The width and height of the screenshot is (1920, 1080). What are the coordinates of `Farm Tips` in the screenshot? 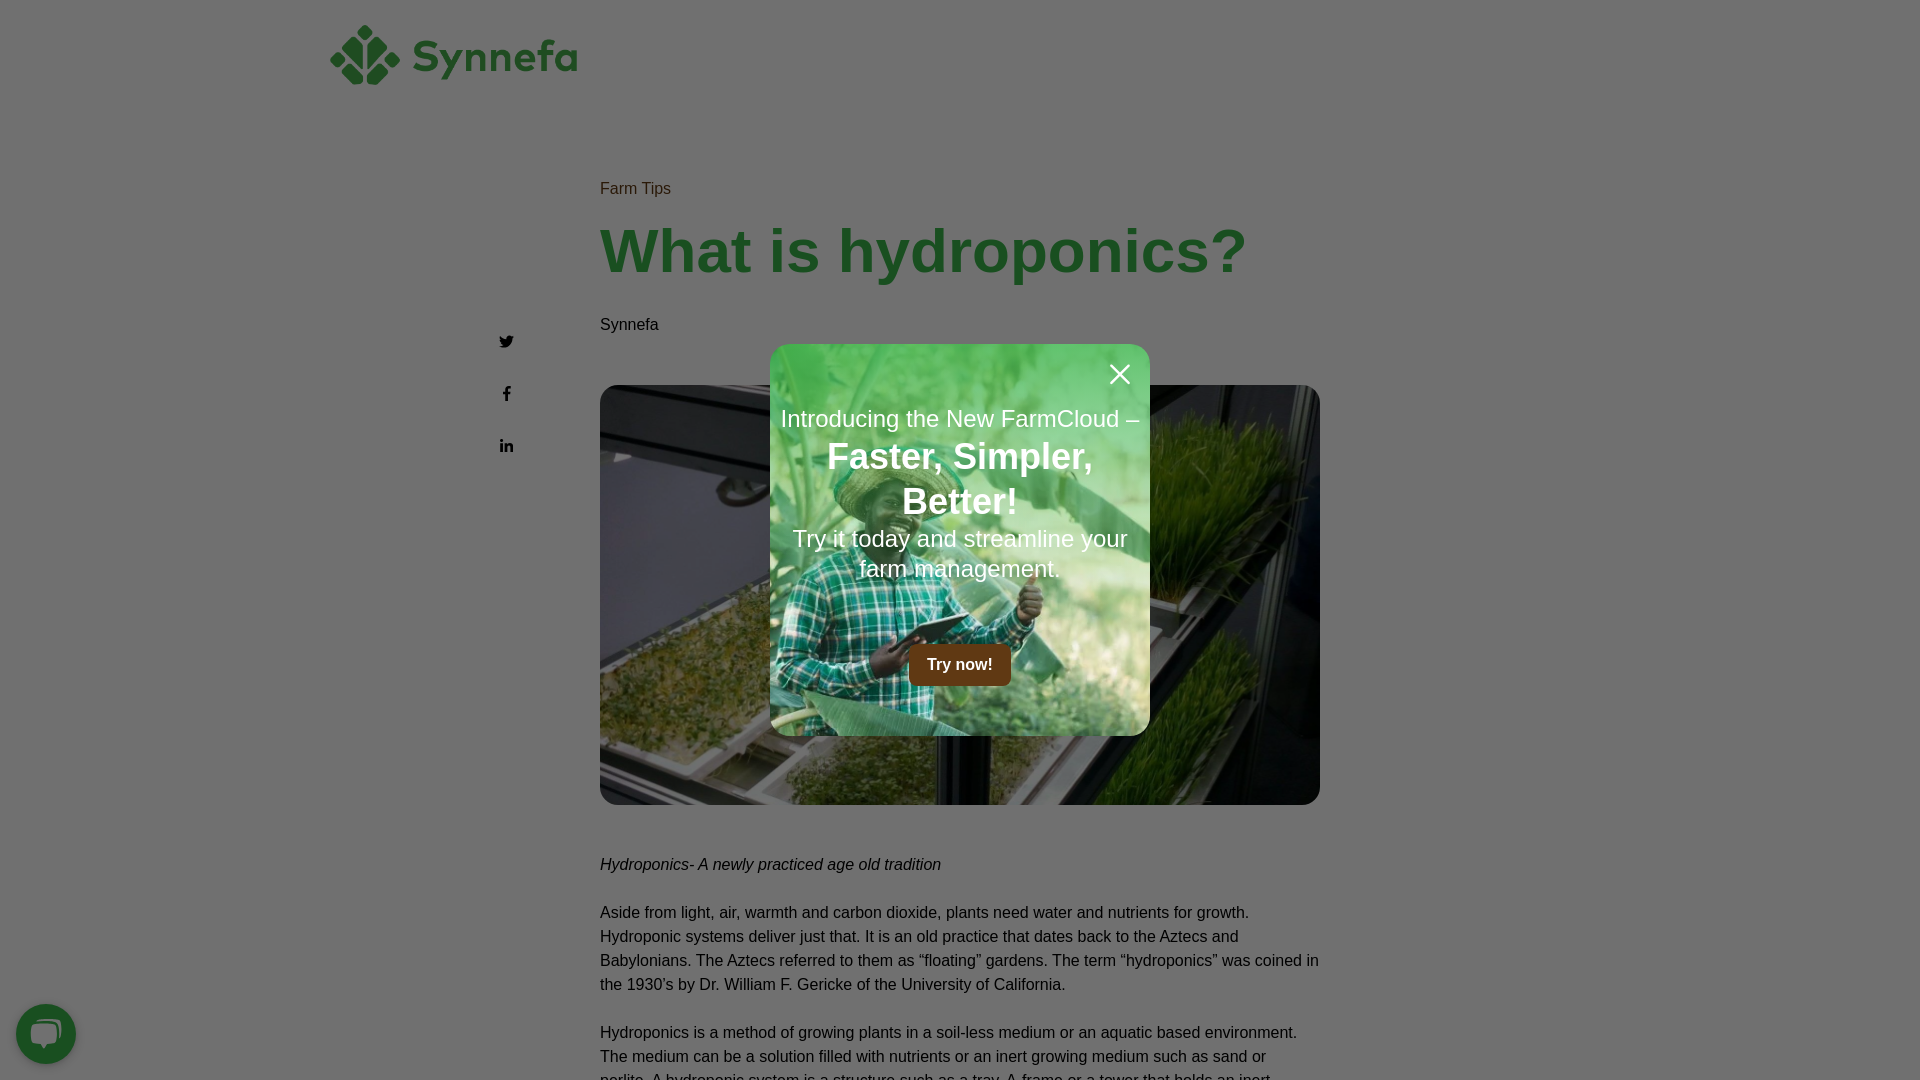 It's located at (634, 188).